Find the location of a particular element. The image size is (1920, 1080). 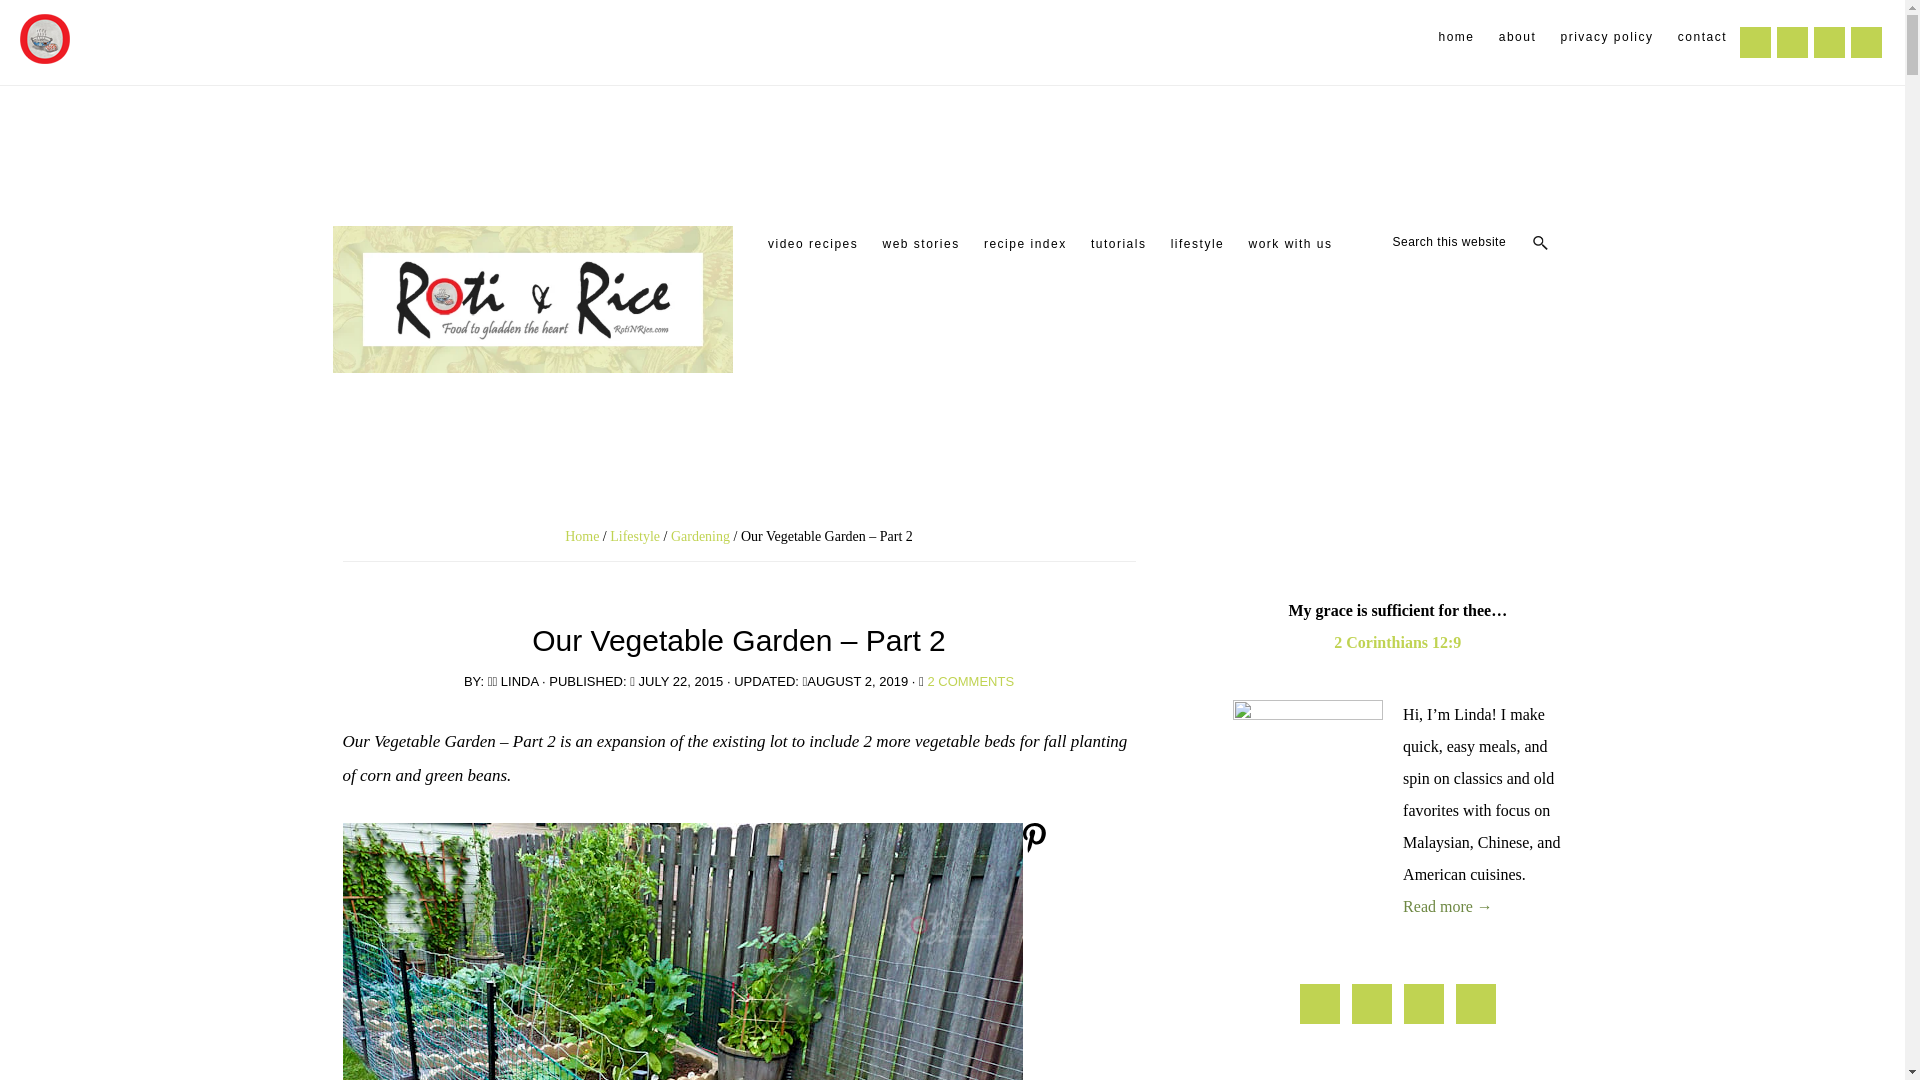

contact is located at coordinates (1702, 37).